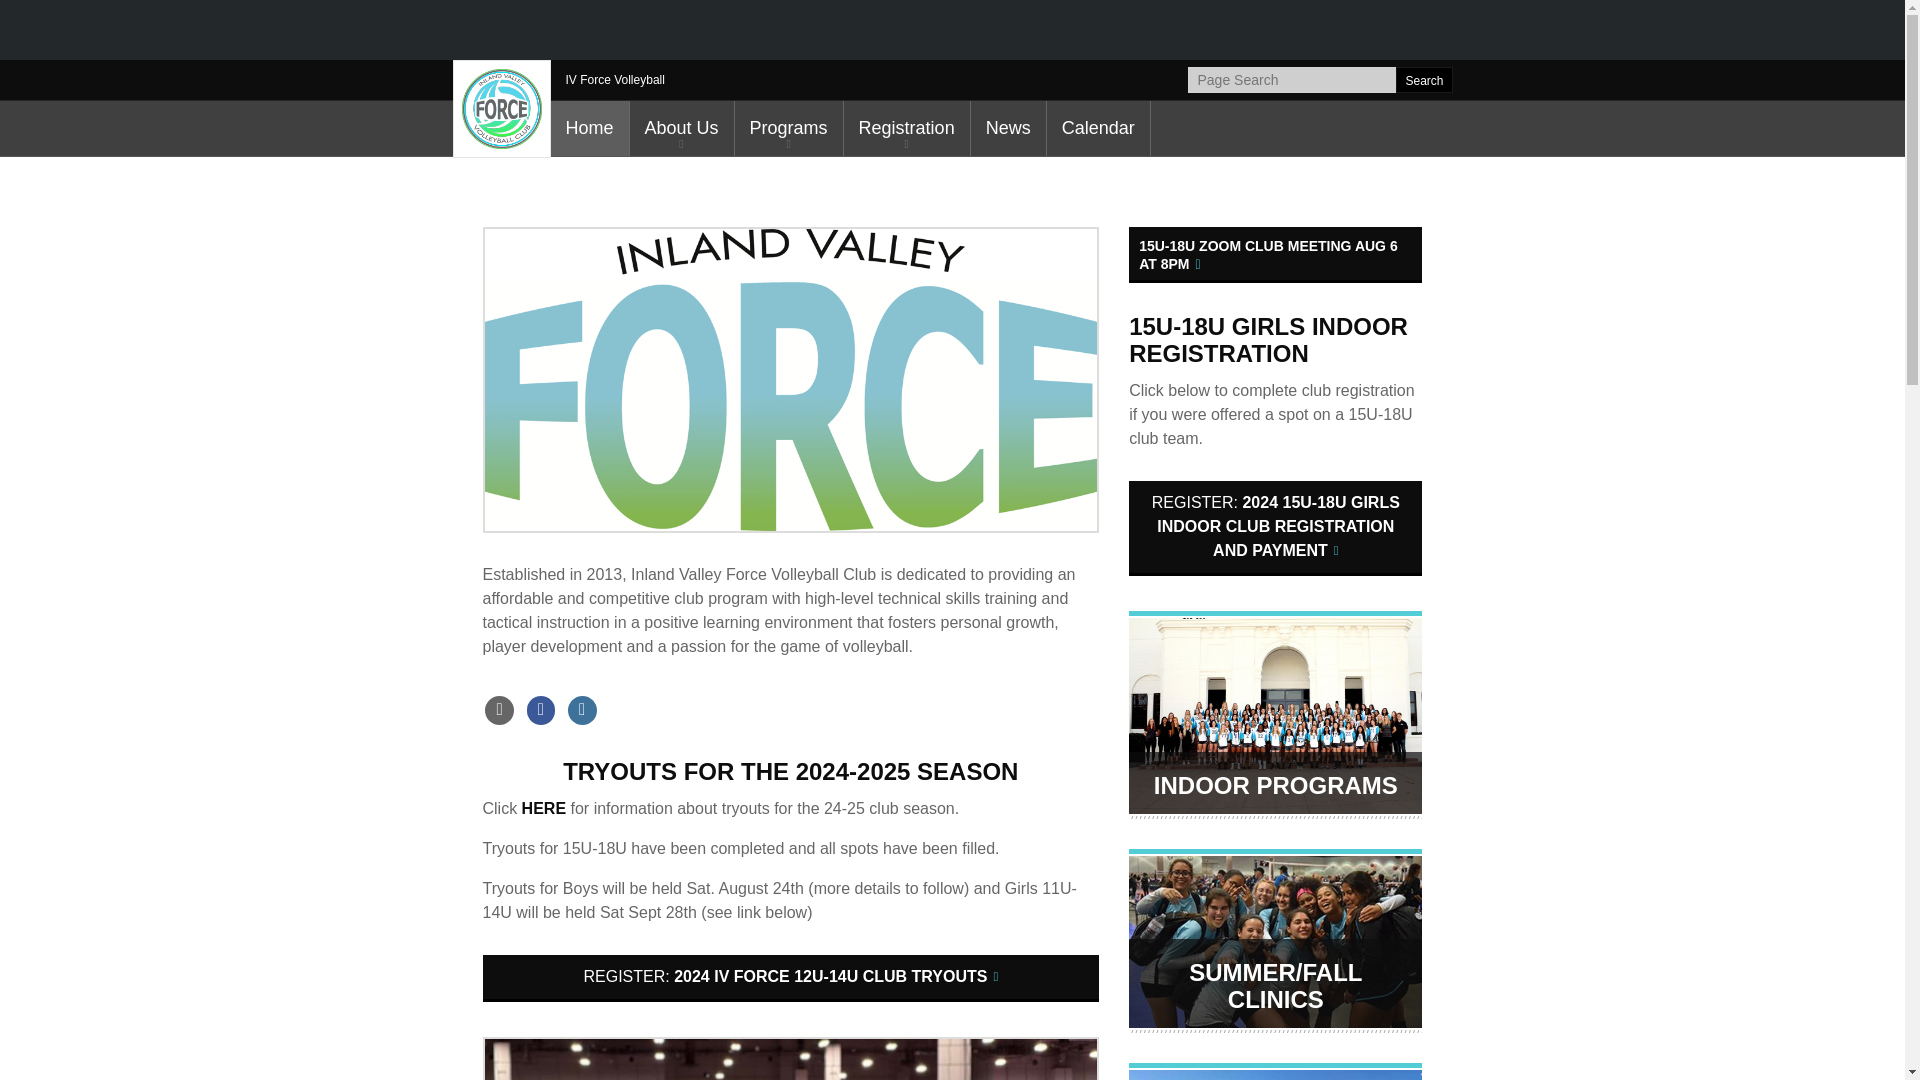 This screenshot has height=1080, width=1920. What do you see at coordinates (544, 808) in the screenshot?
I see `HERE` at bounding box center [544, 808].